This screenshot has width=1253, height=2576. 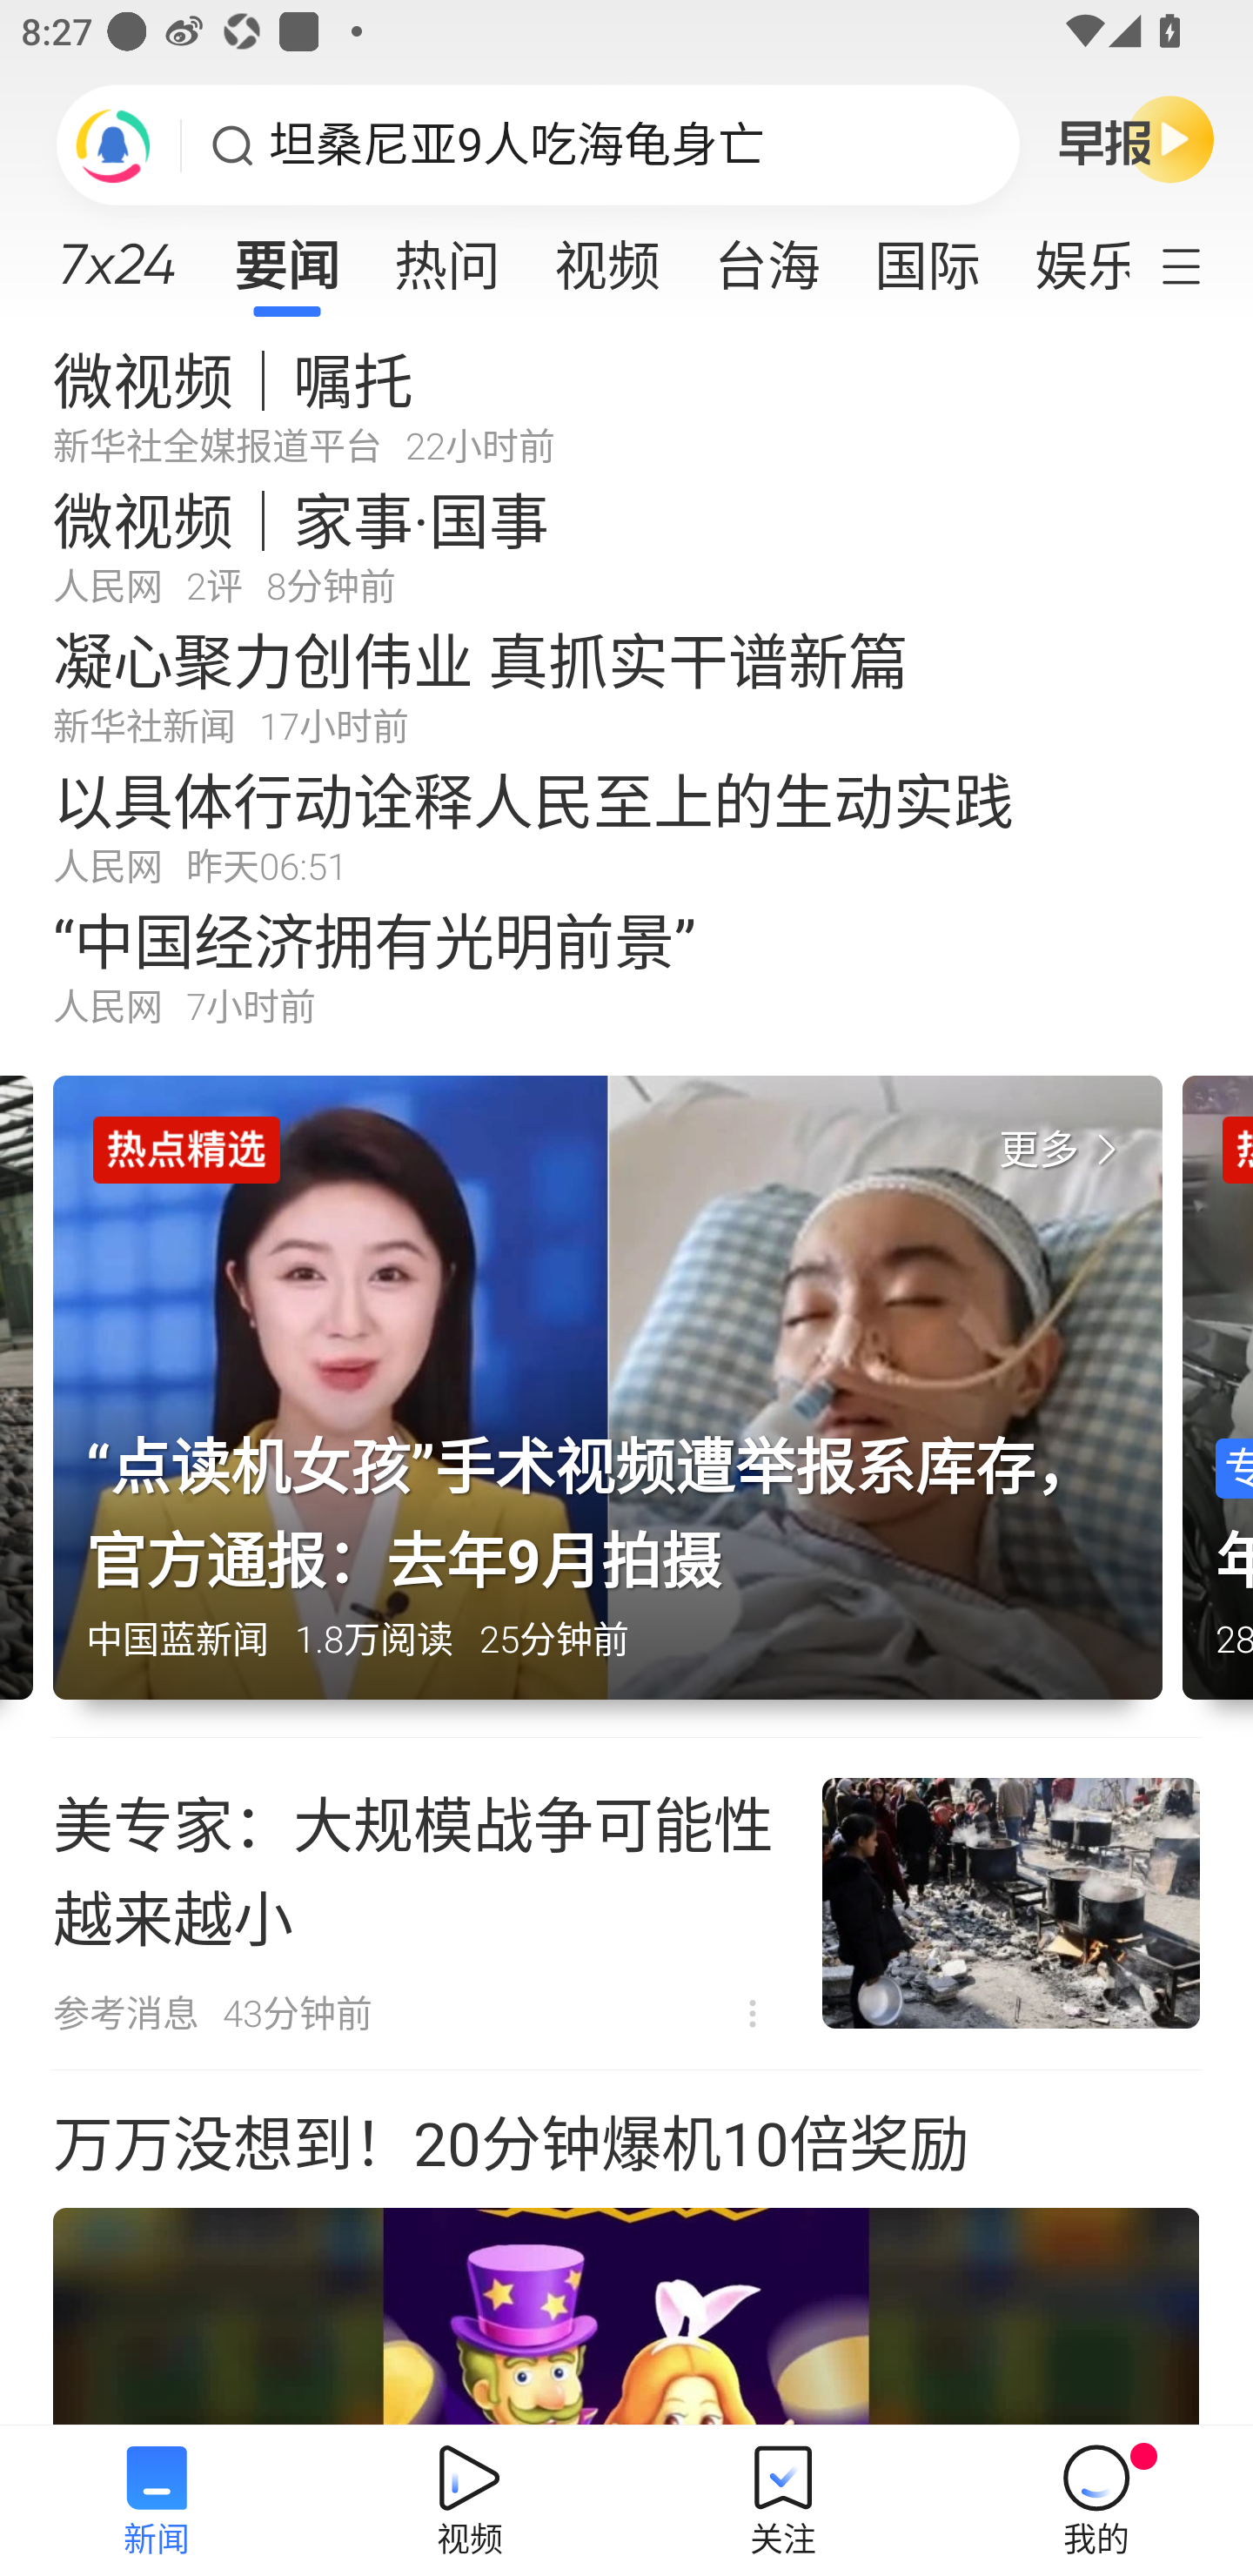 What do you see at coordinates (626, 545) in the screenshot?
I see `微视频｜家事·国事 人民网 2评 8分钟前` at bounding box center [626, 545].